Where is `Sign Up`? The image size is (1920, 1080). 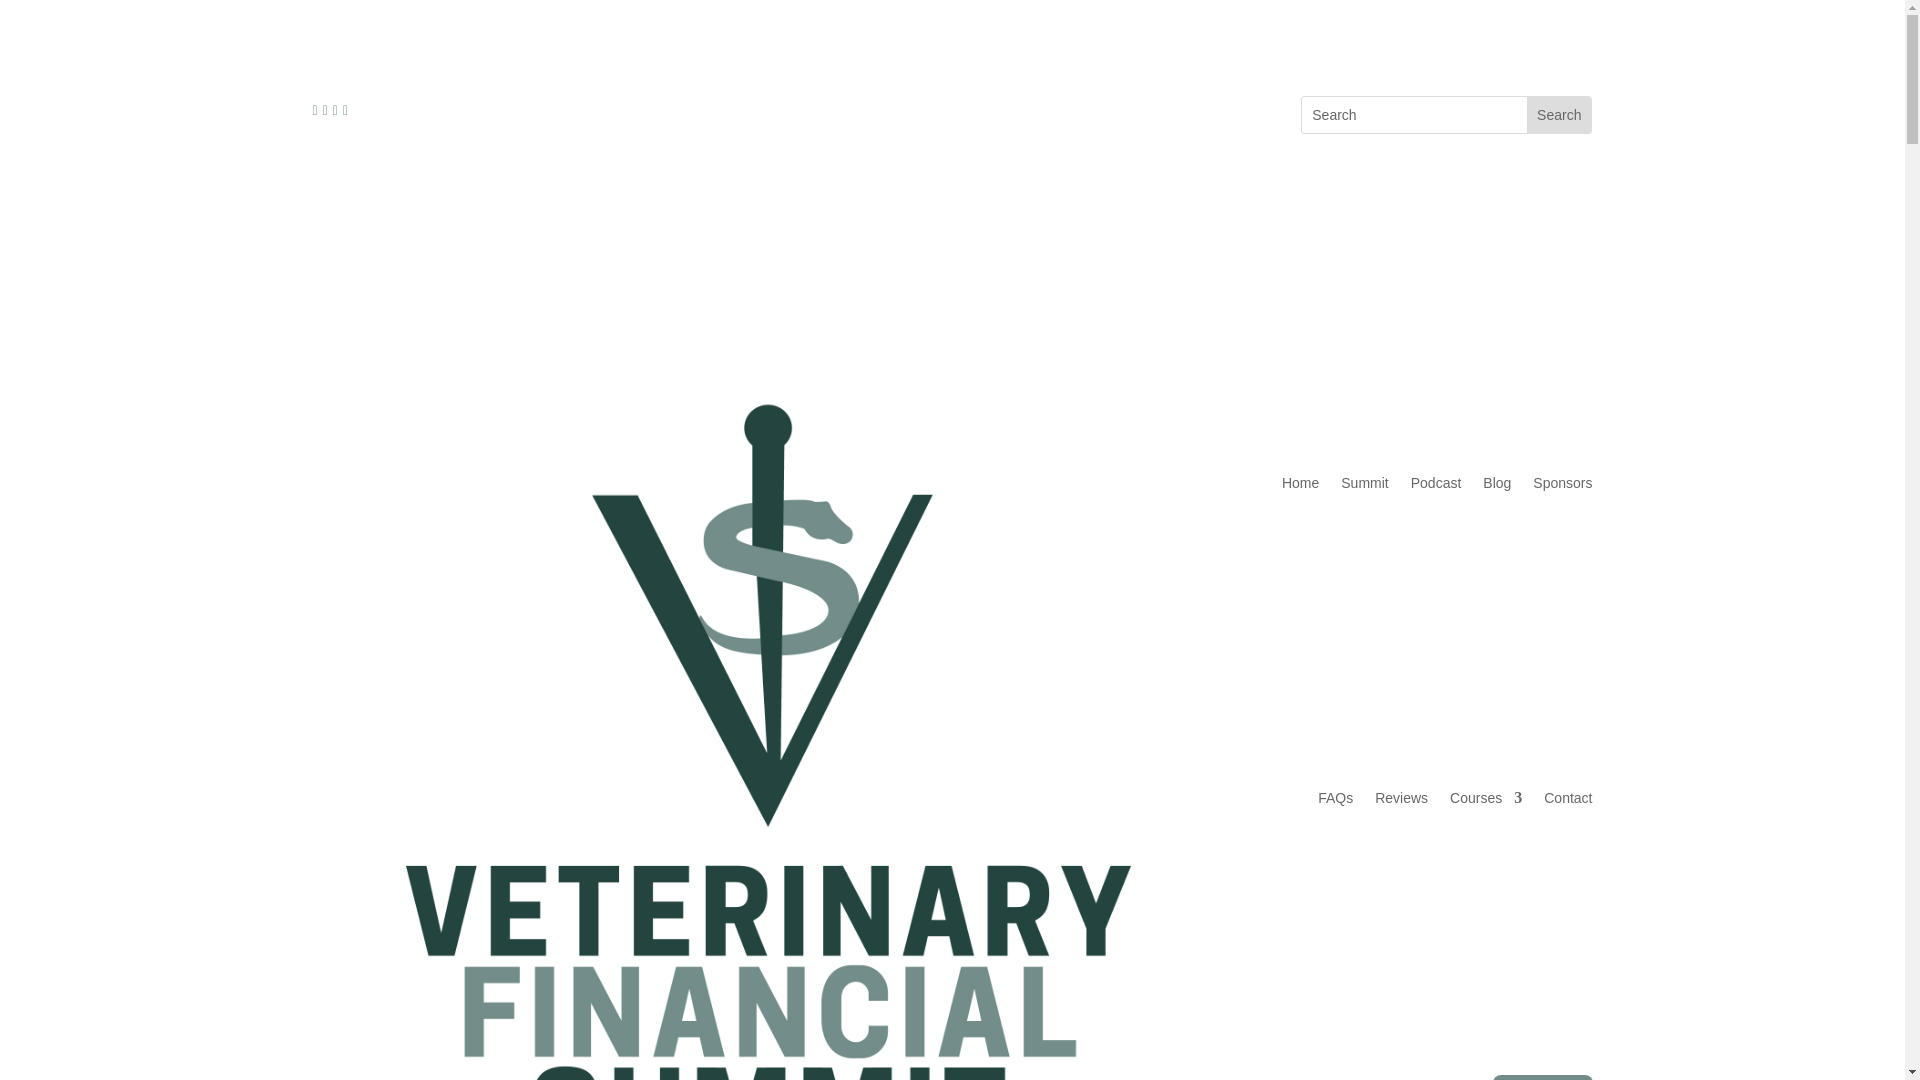
Sign Up is located at coordinates (1543, 1077).